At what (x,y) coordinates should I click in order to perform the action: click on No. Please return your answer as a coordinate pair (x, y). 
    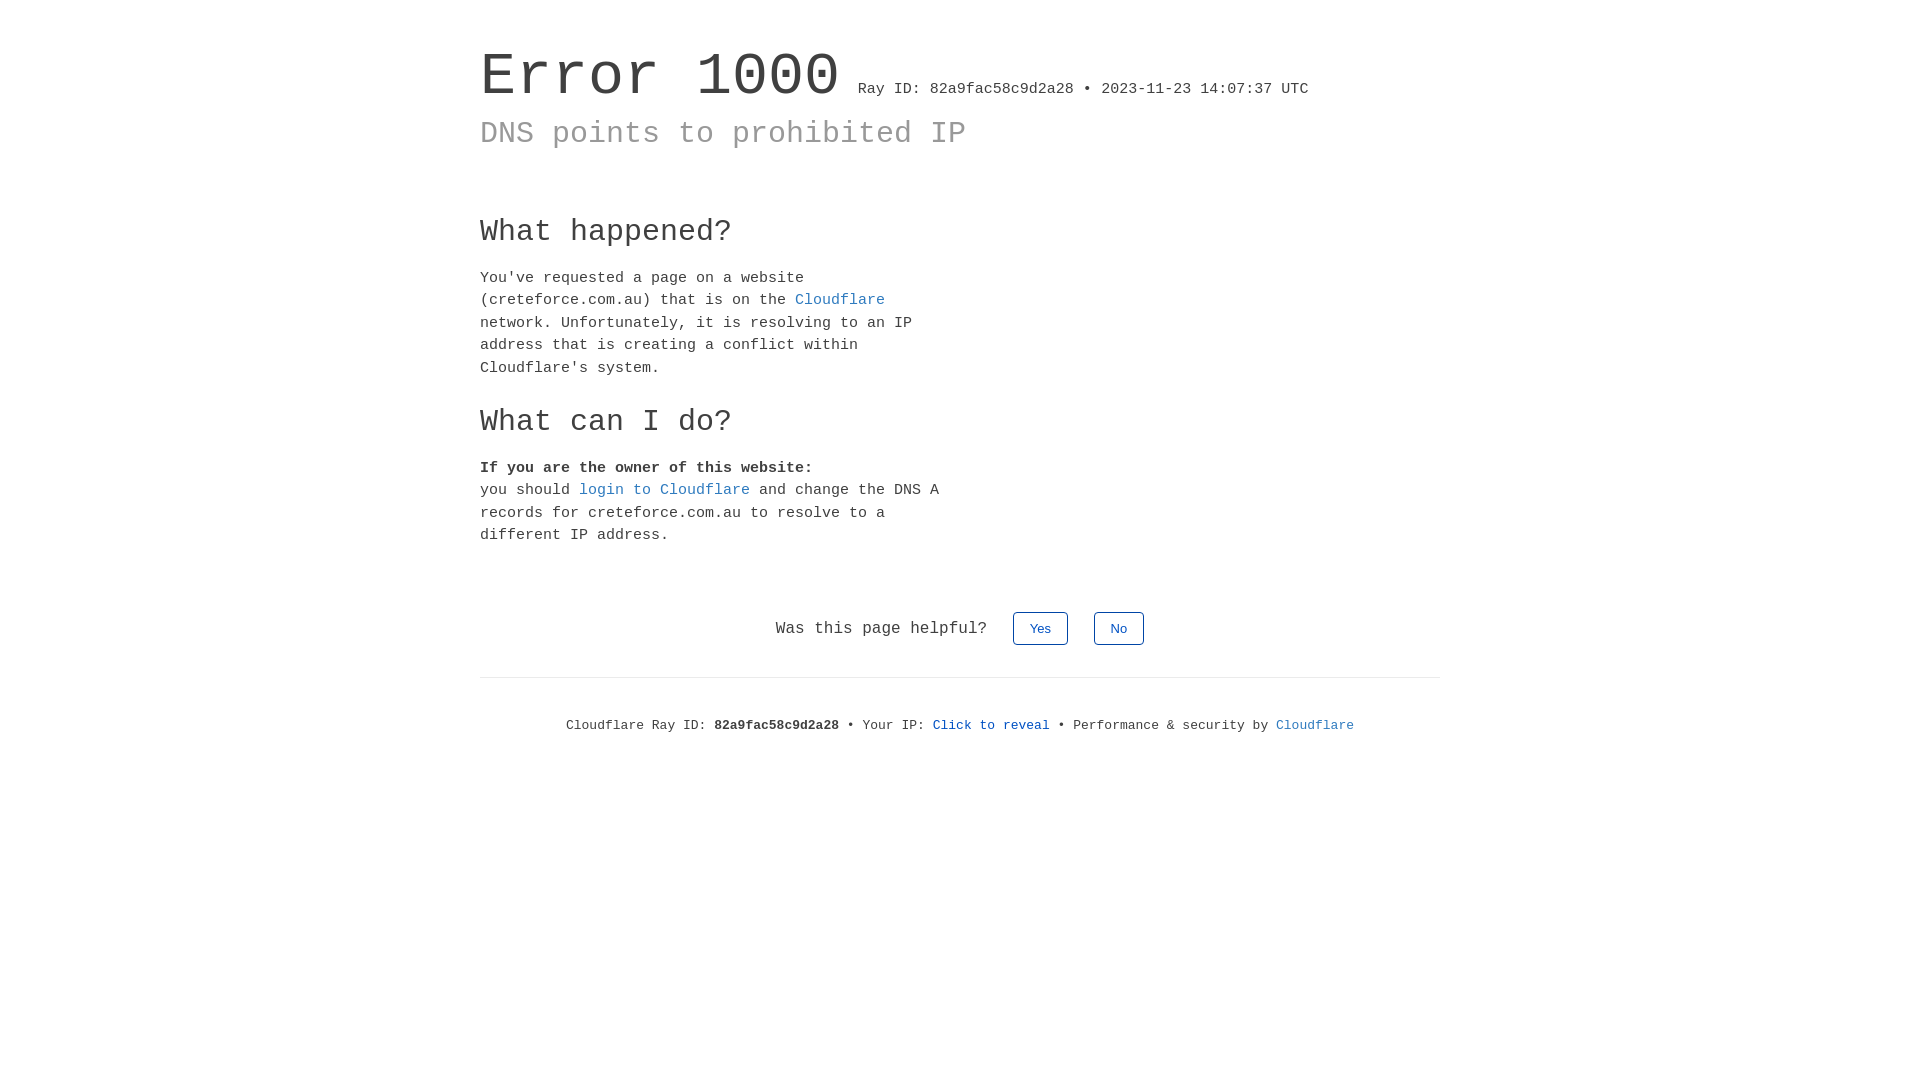
    Looking at the image, I should click on (1120, 628).